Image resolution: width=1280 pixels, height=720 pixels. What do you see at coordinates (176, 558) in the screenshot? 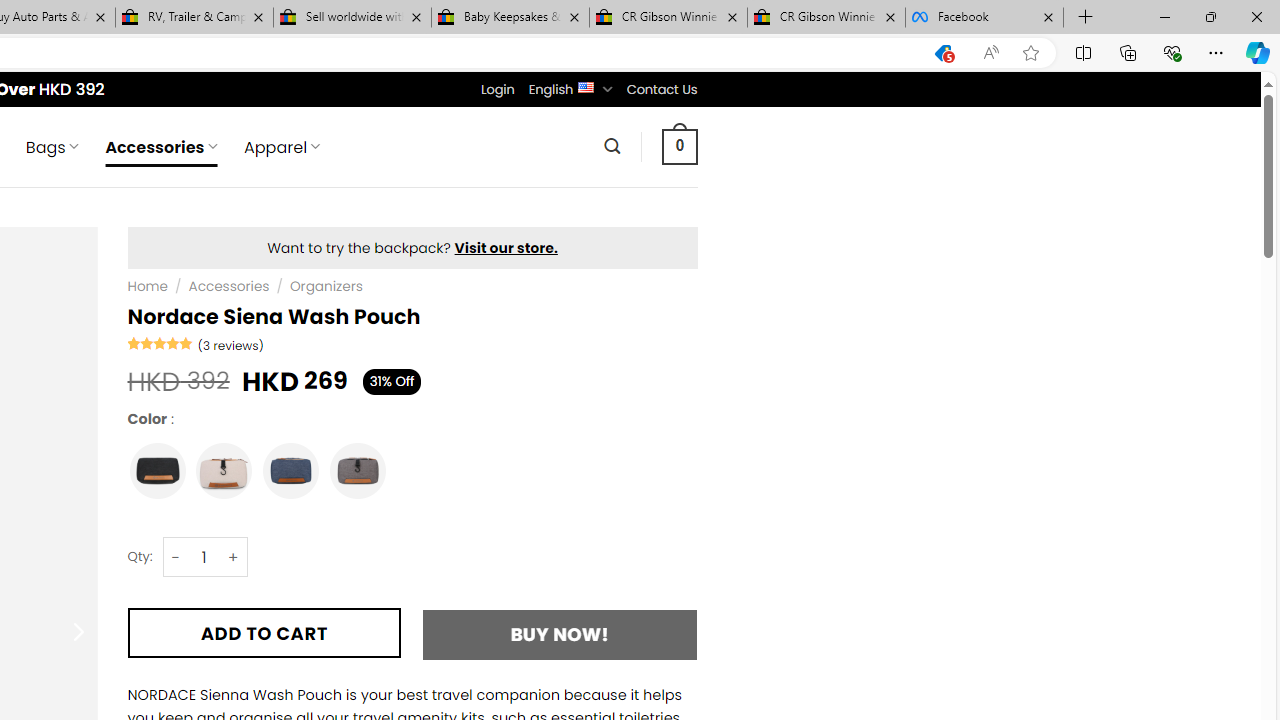
I see `-` at bounding box center [176, 558].